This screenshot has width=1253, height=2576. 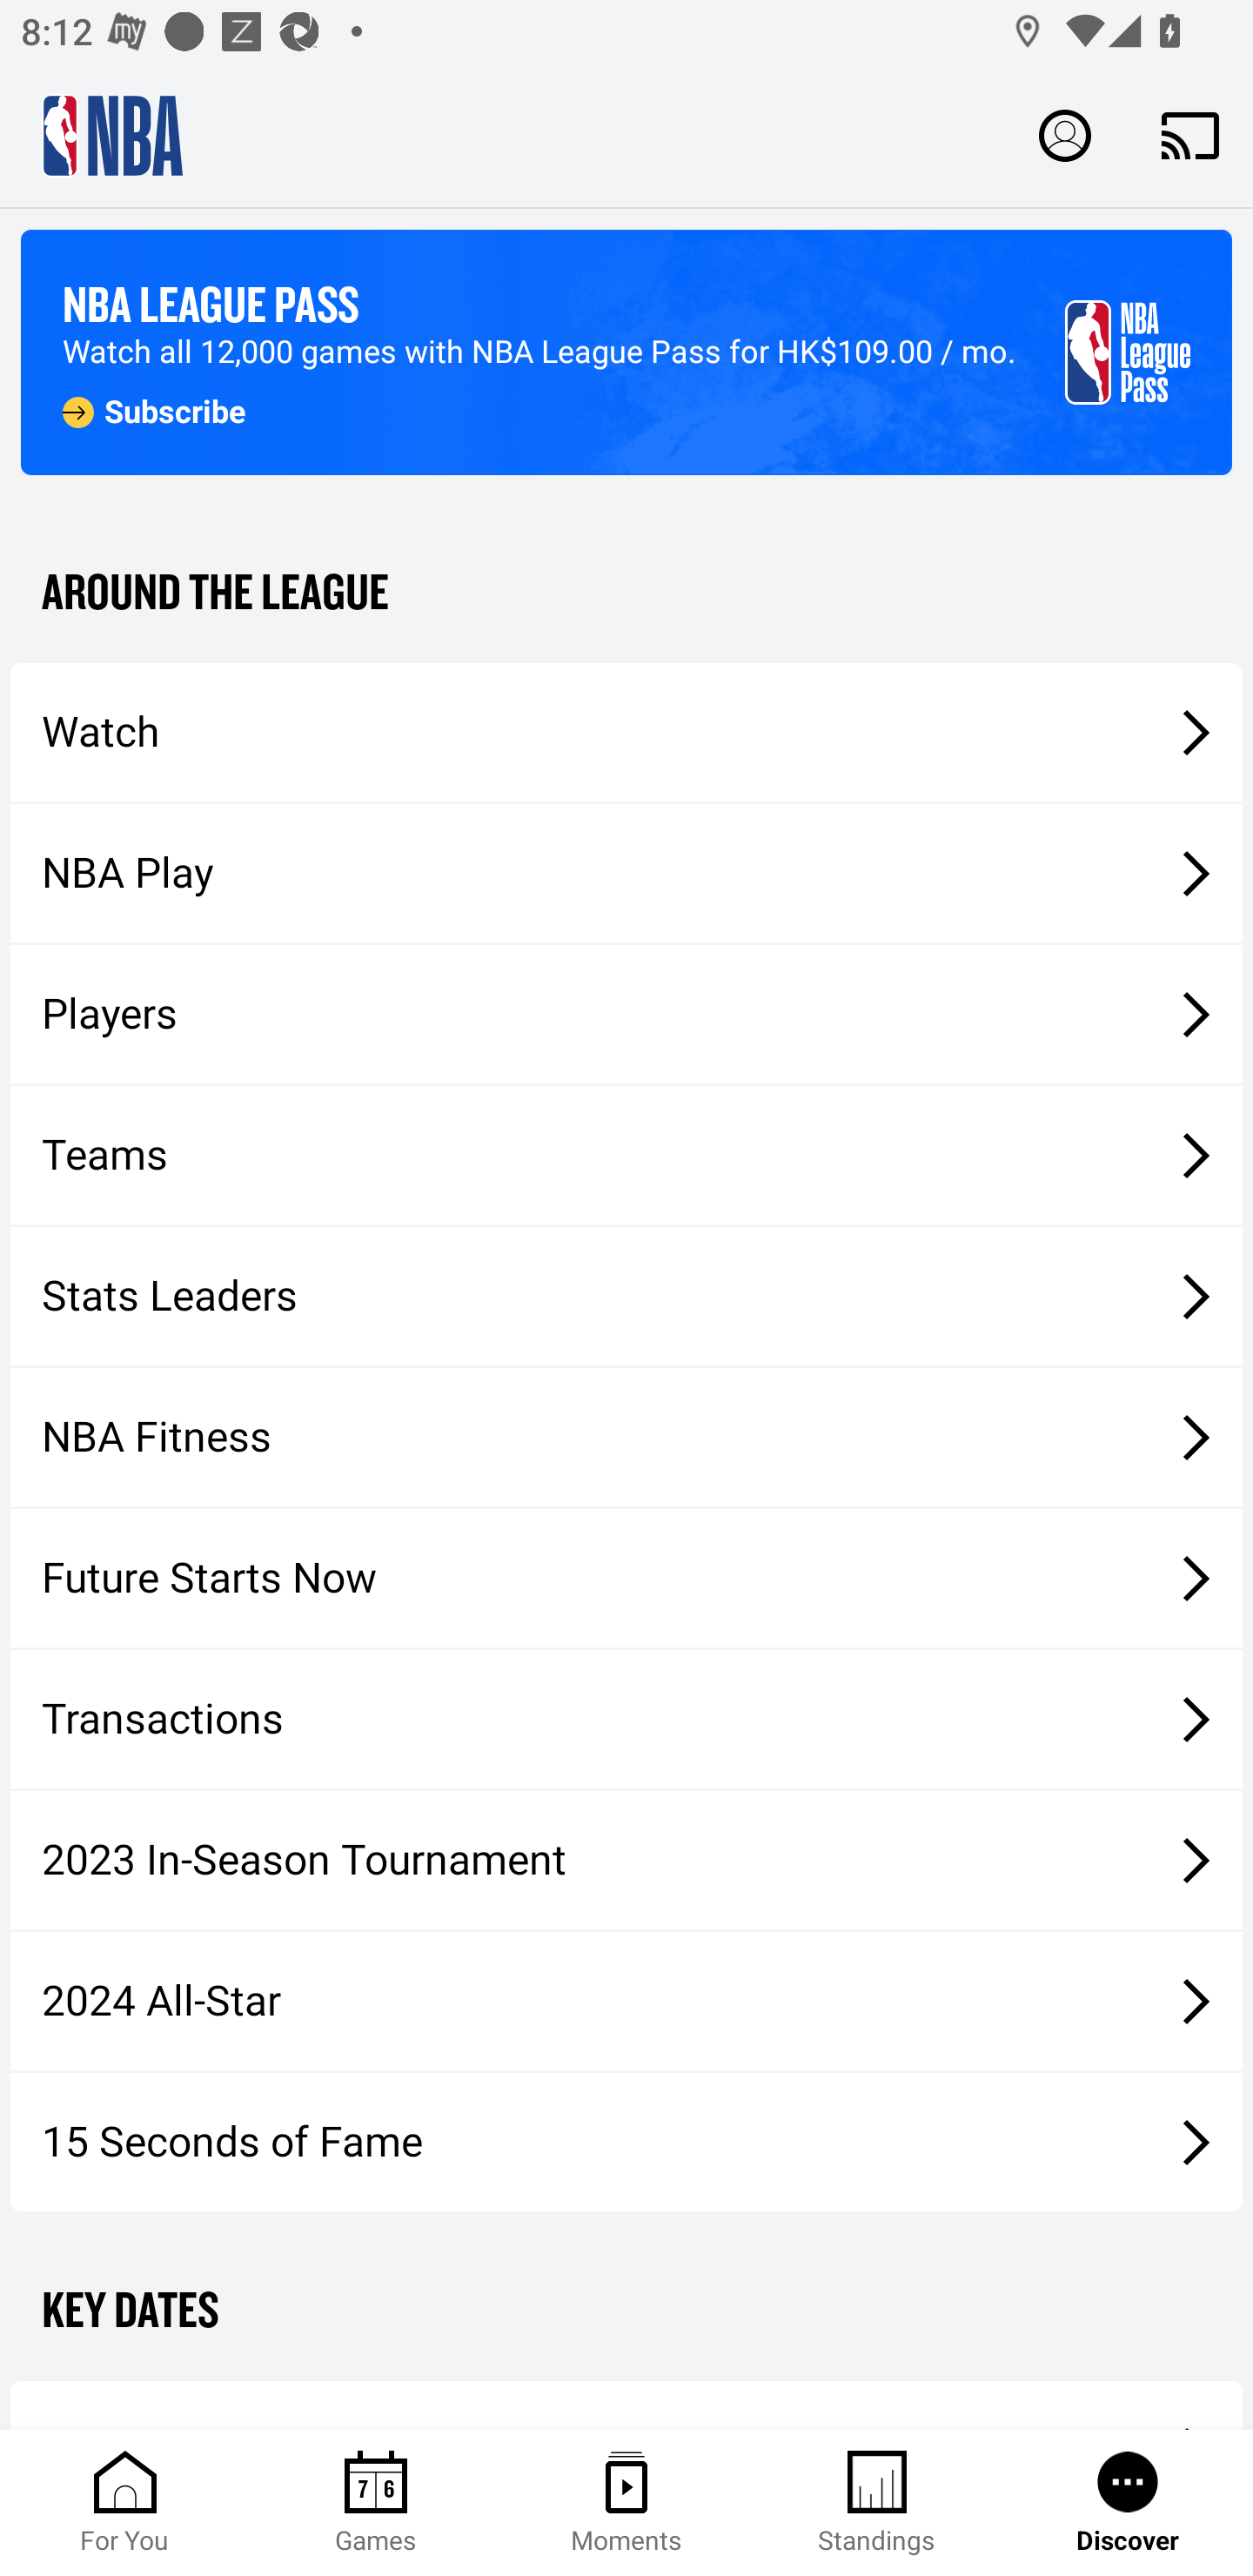 I want to click on NBA Fitness, so click(x=626, y=1437).